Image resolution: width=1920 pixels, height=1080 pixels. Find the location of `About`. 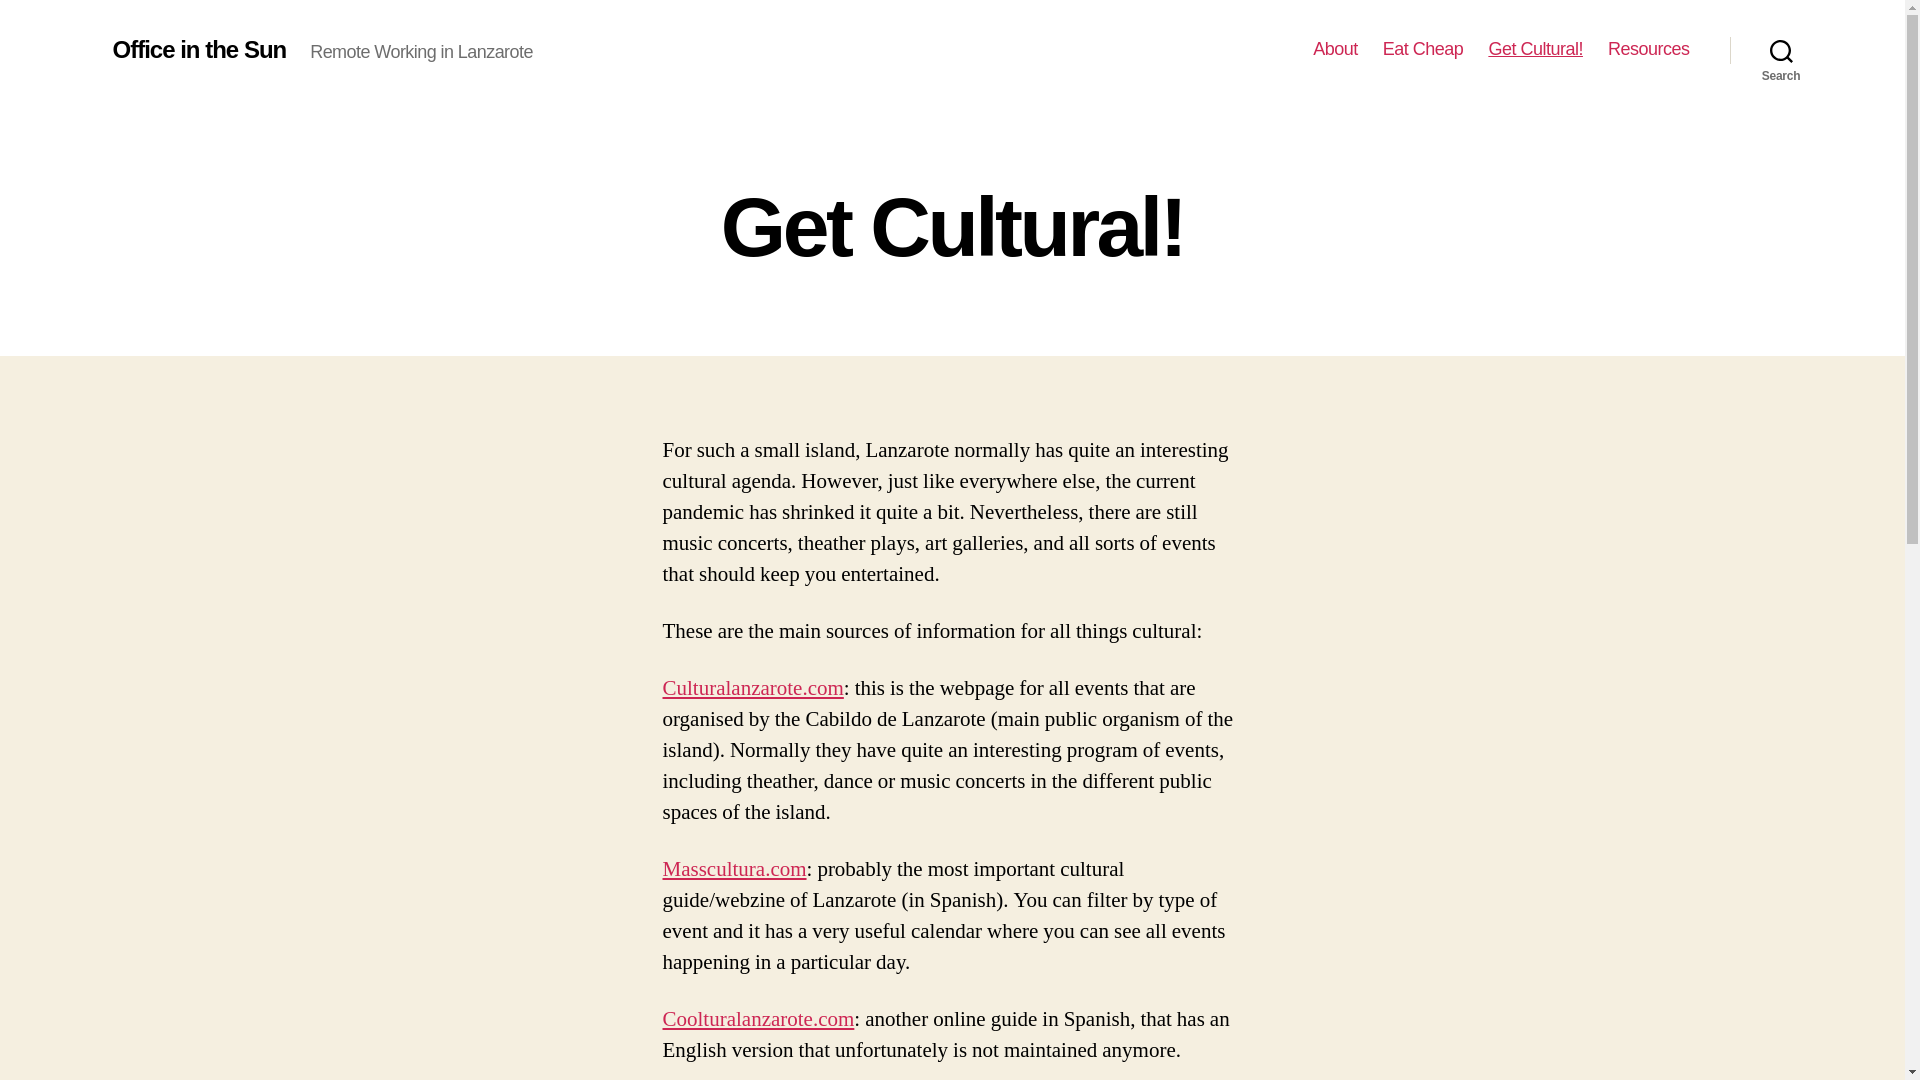

About is located at coordinates (1335, 49).